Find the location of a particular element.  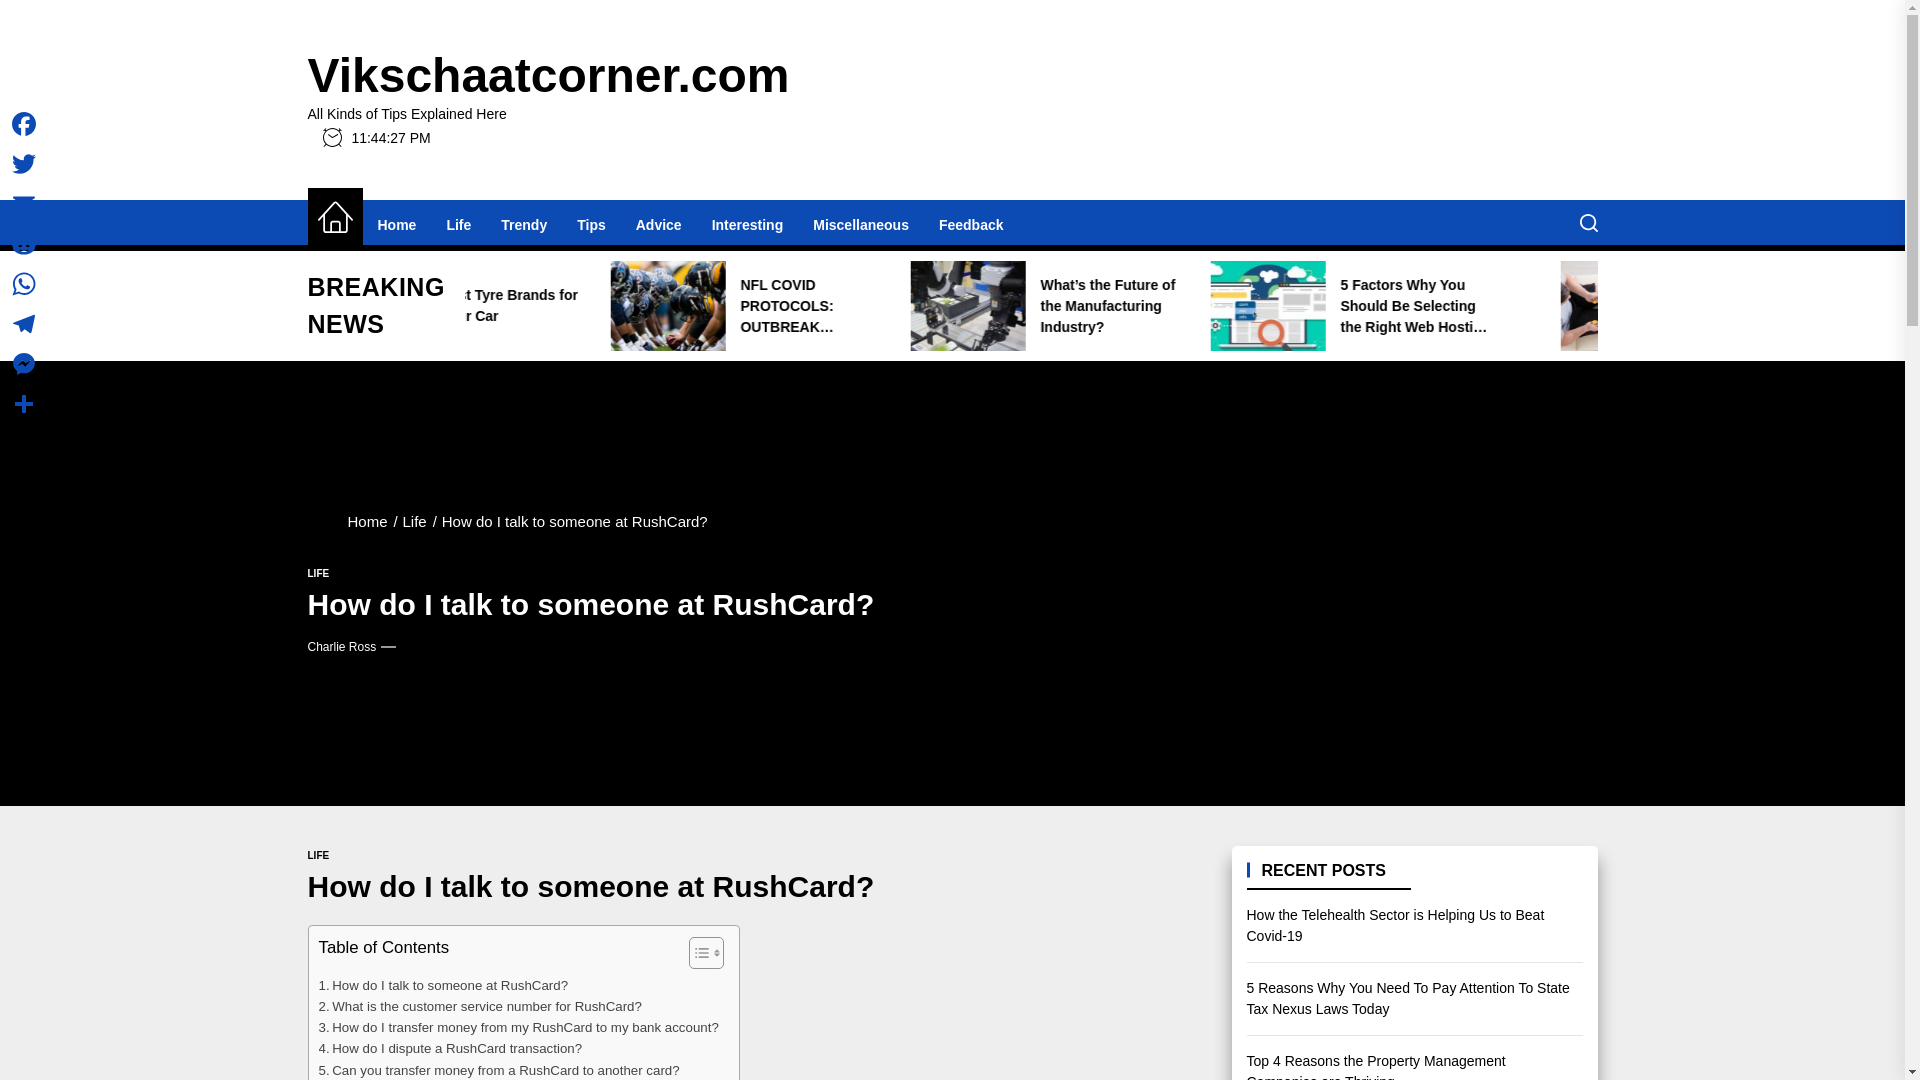

Best Tyre Brands for Your Car is located at coordinates (783, 306).